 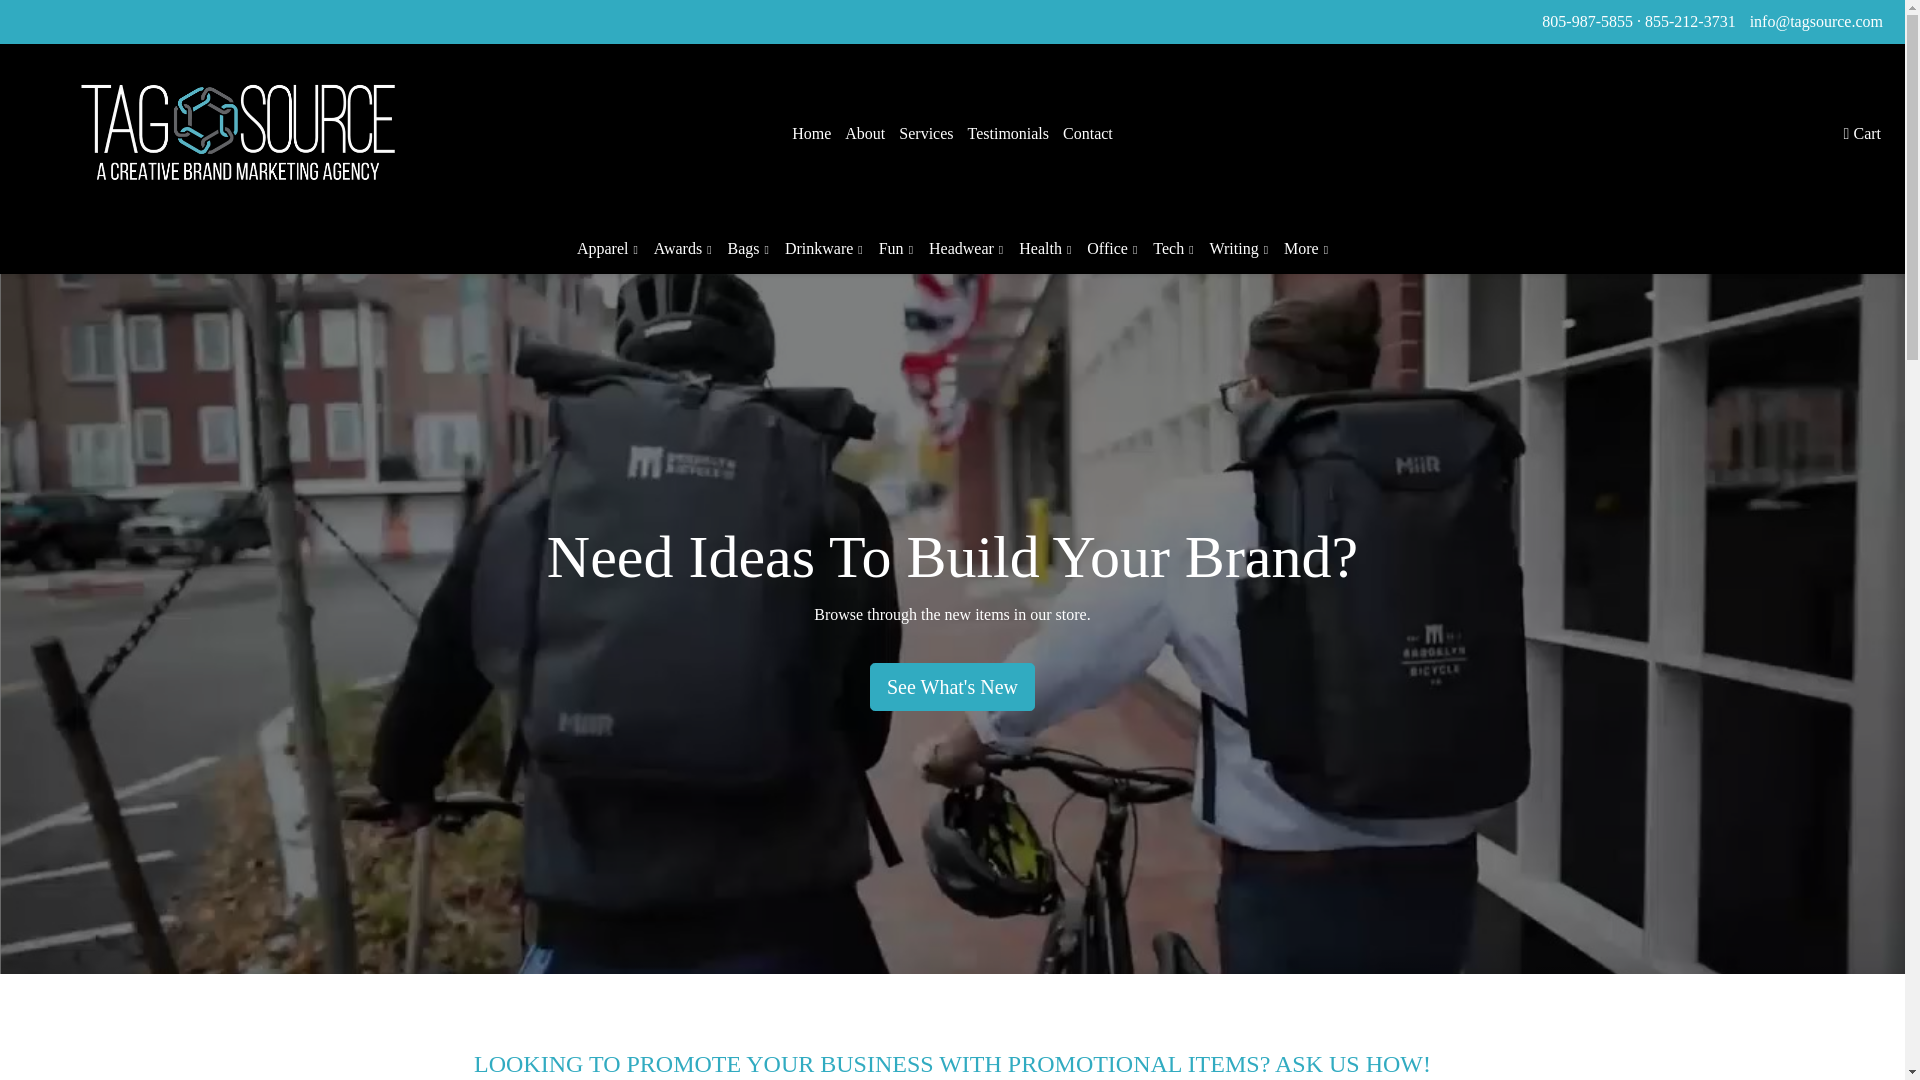 I want to click on Home, so click(x=811, y=134).